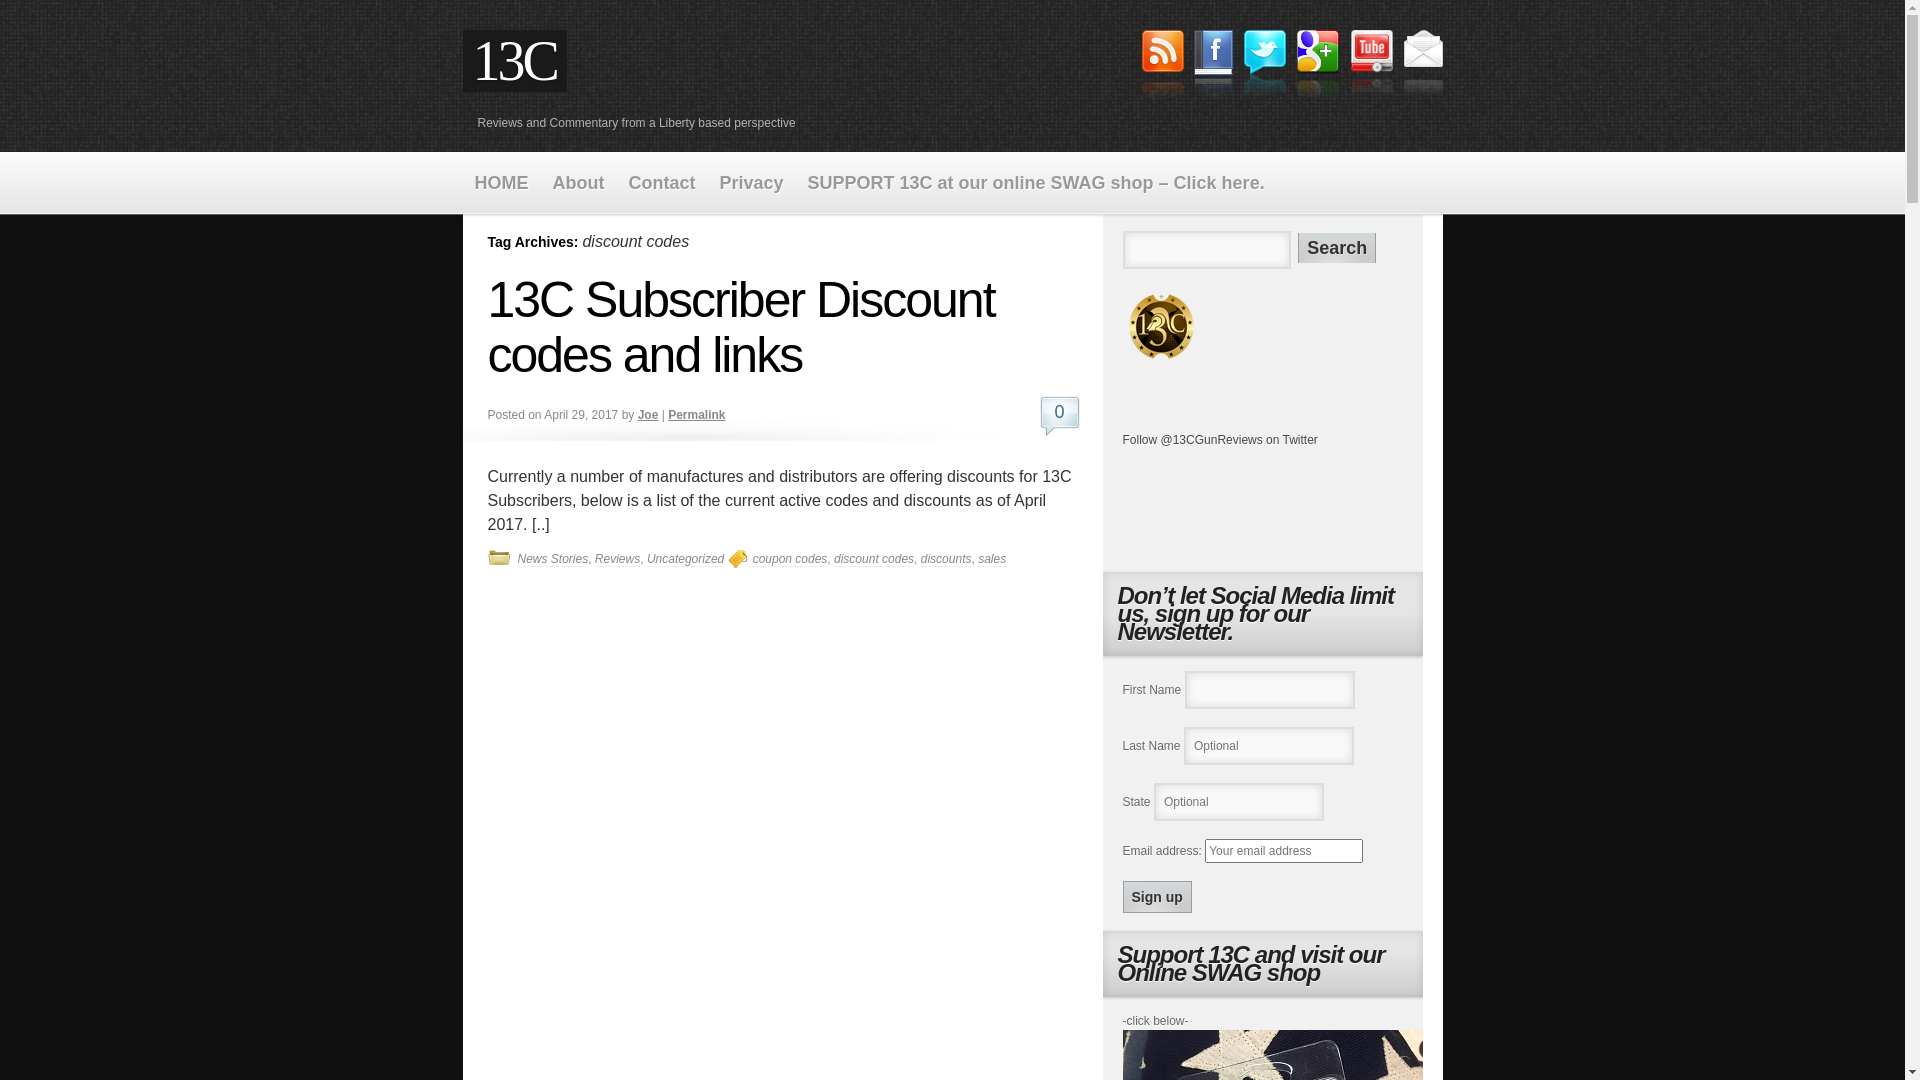  What do you see at coordinates (1060, 416) in the screenshot?
I see `0` at bounding box center [1060, 416].